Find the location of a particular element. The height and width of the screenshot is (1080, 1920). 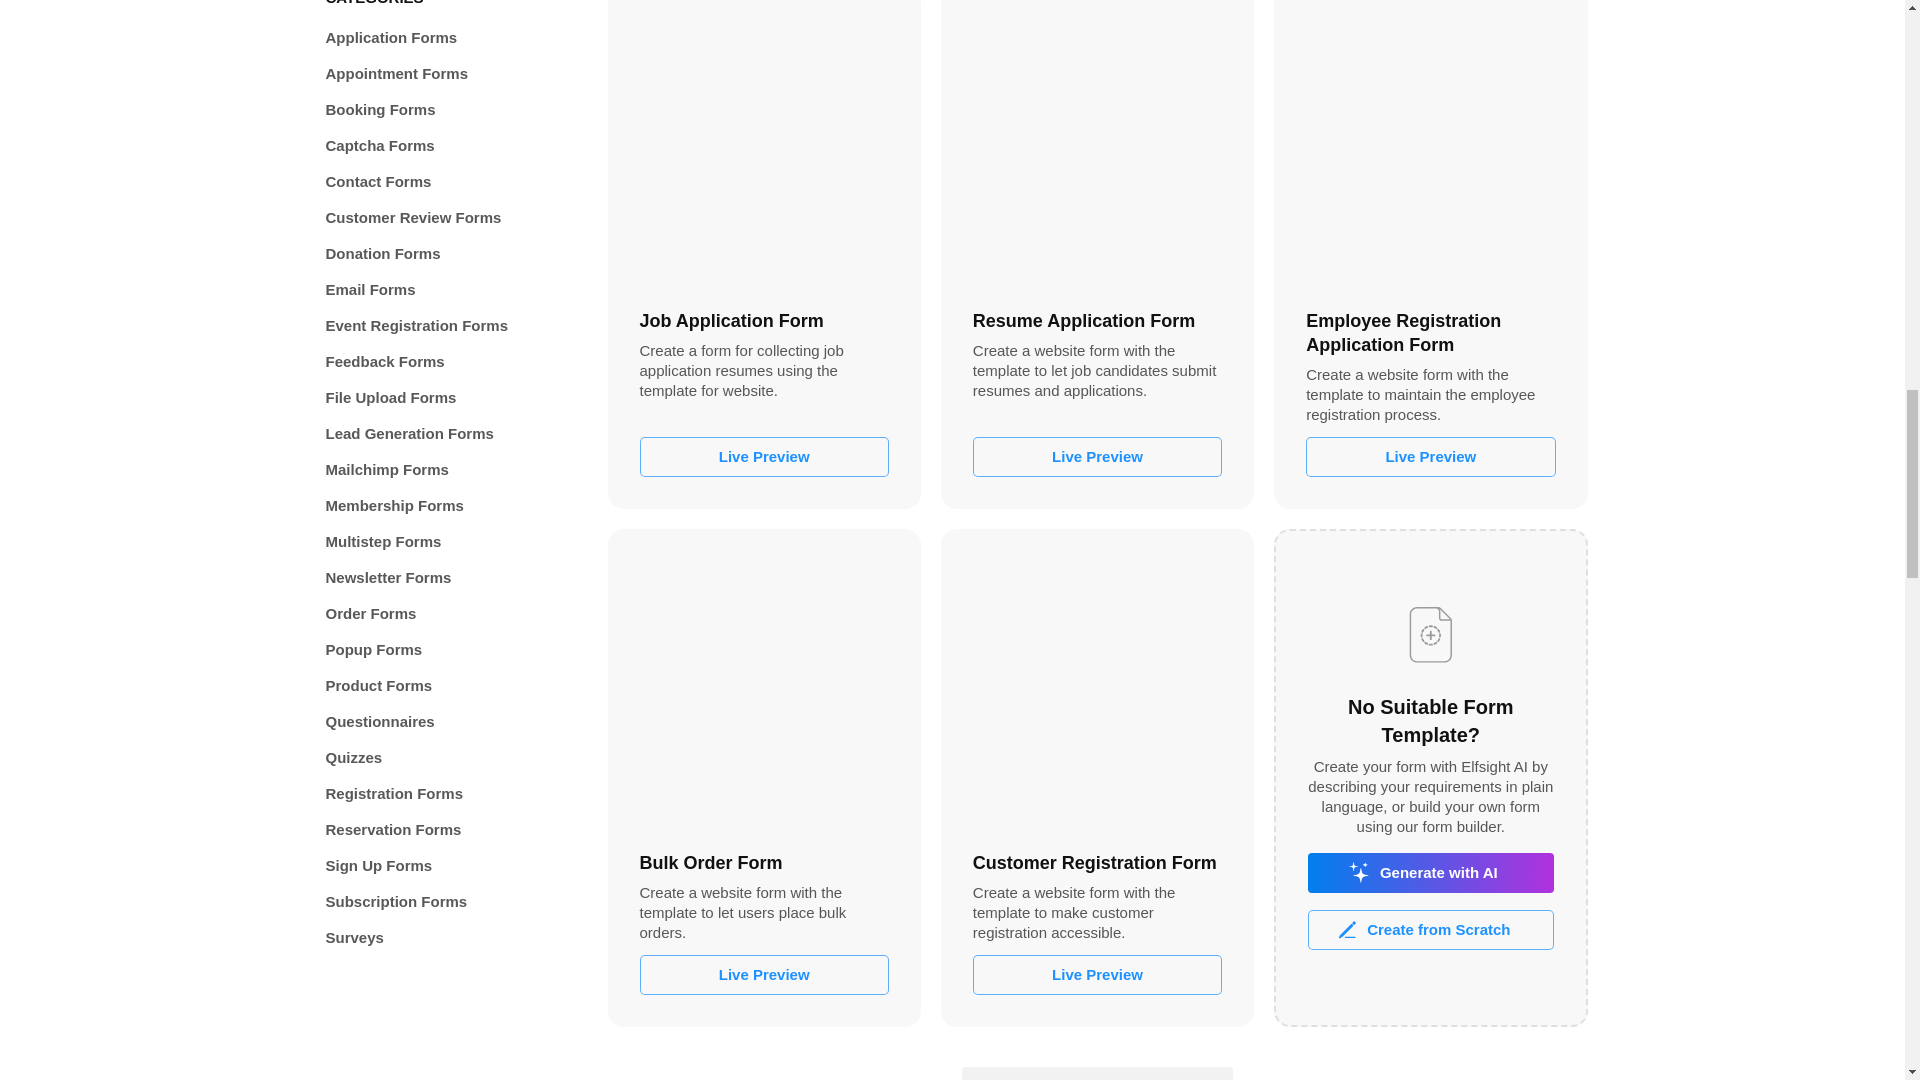

Employee Registration Application Form is located at coordinates (1430, 144).